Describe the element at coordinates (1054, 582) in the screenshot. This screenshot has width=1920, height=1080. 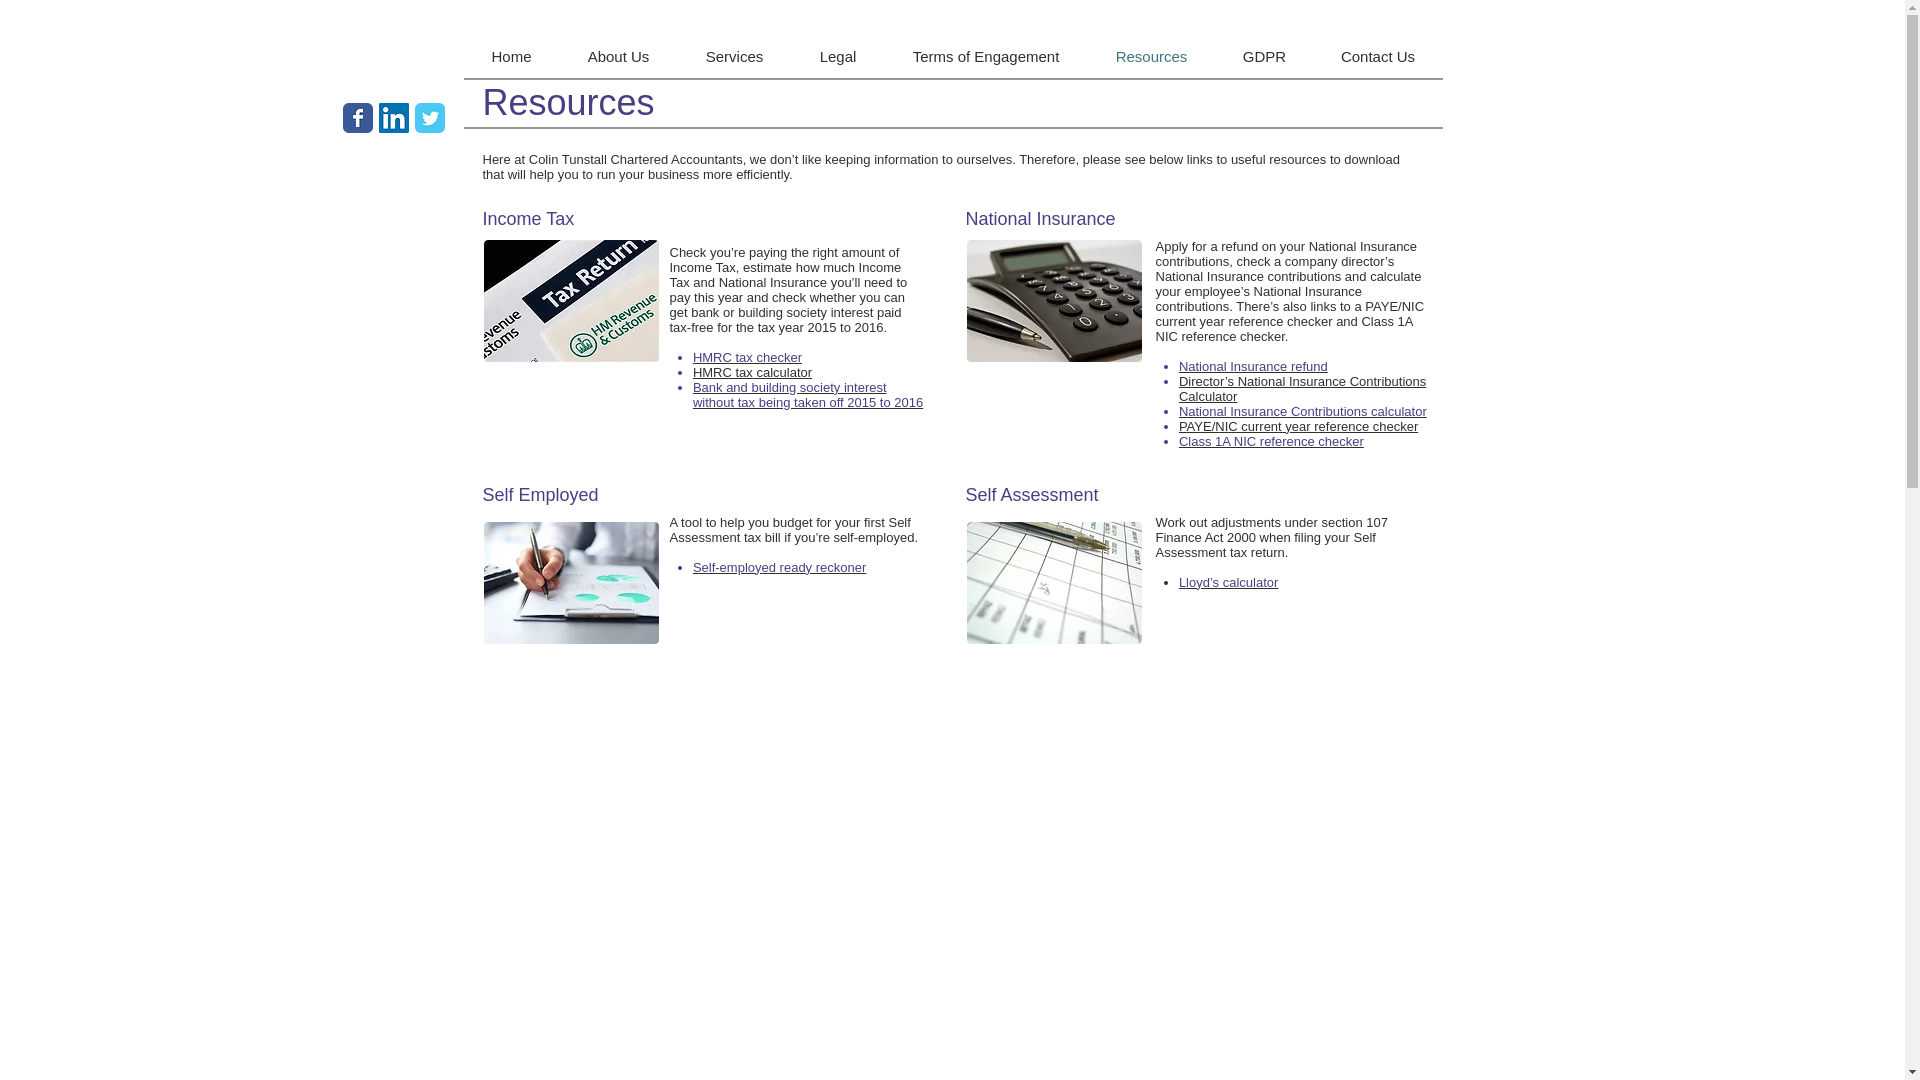
I see `Sheet.jpg` at that location.